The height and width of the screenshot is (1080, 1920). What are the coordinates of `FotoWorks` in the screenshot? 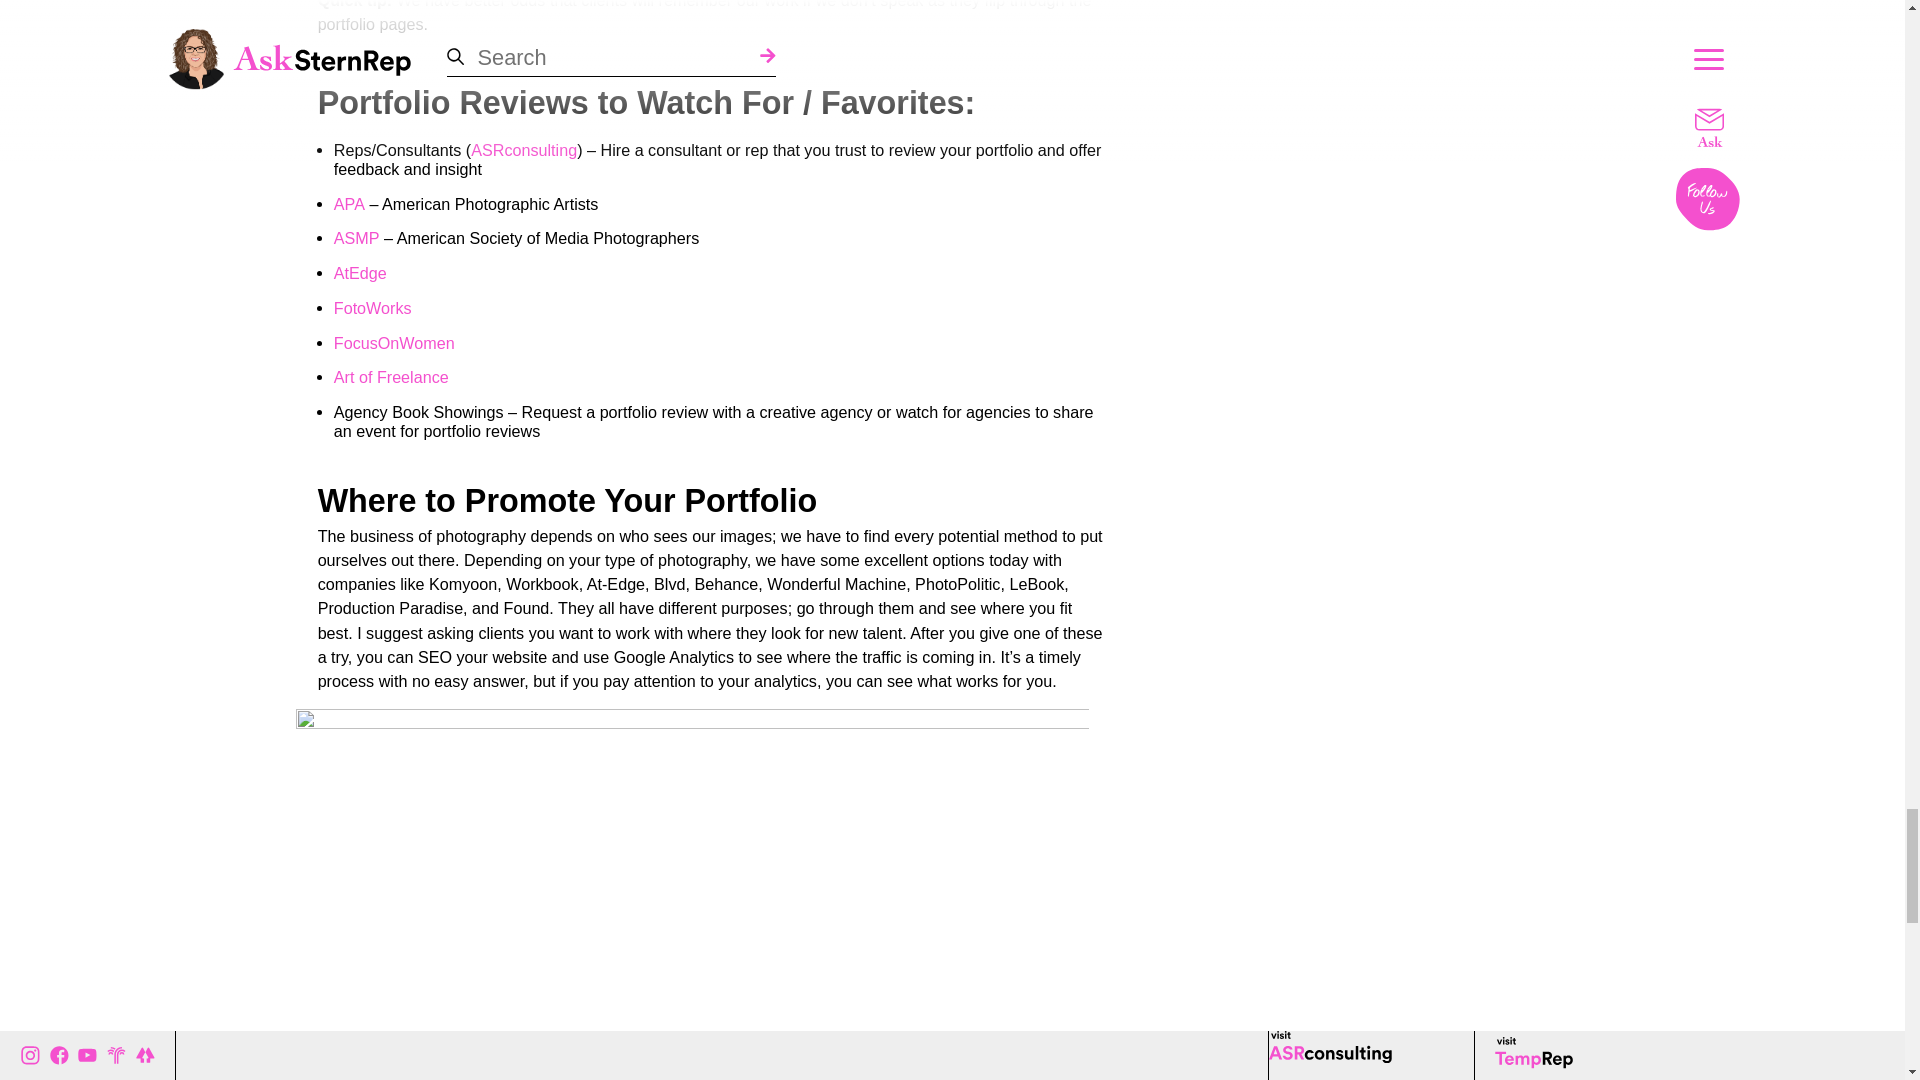 It's located at (373, 308).